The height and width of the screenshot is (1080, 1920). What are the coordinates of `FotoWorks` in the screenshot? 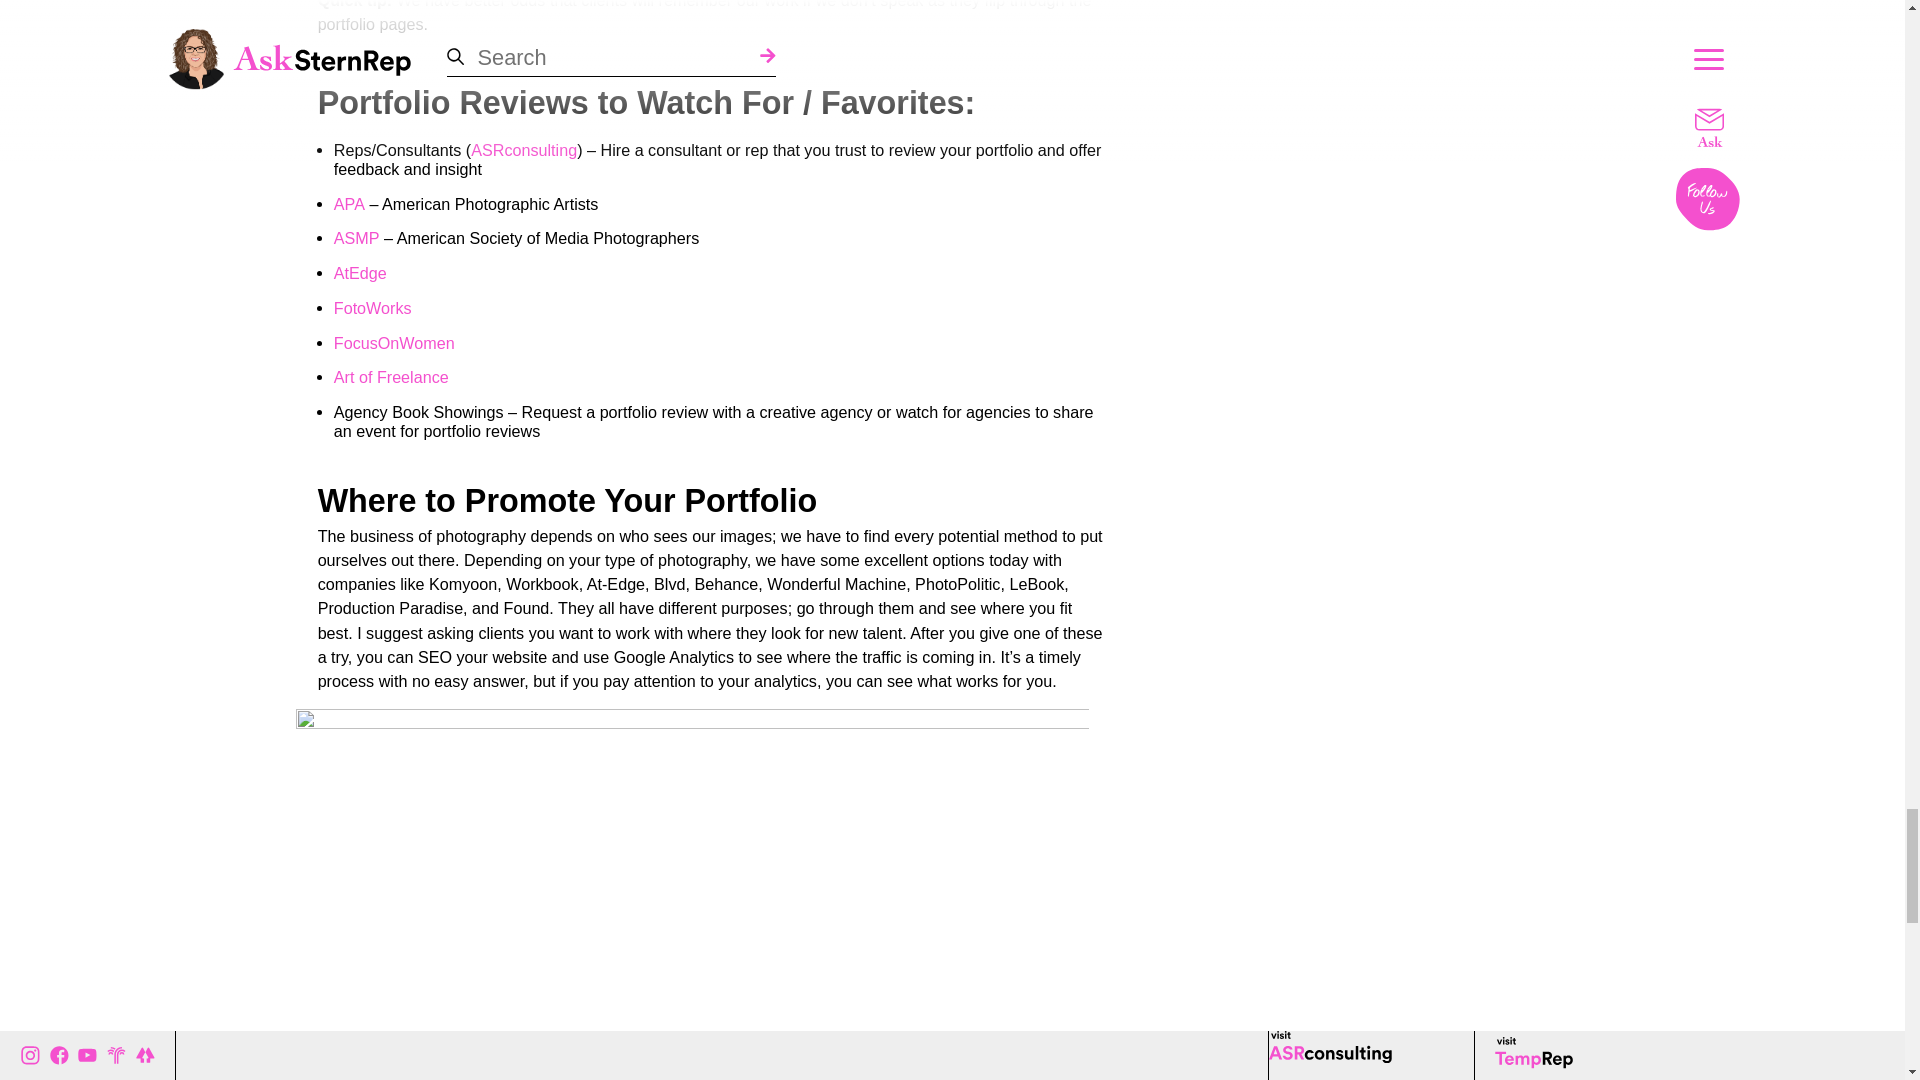 It's located at (373, 308).